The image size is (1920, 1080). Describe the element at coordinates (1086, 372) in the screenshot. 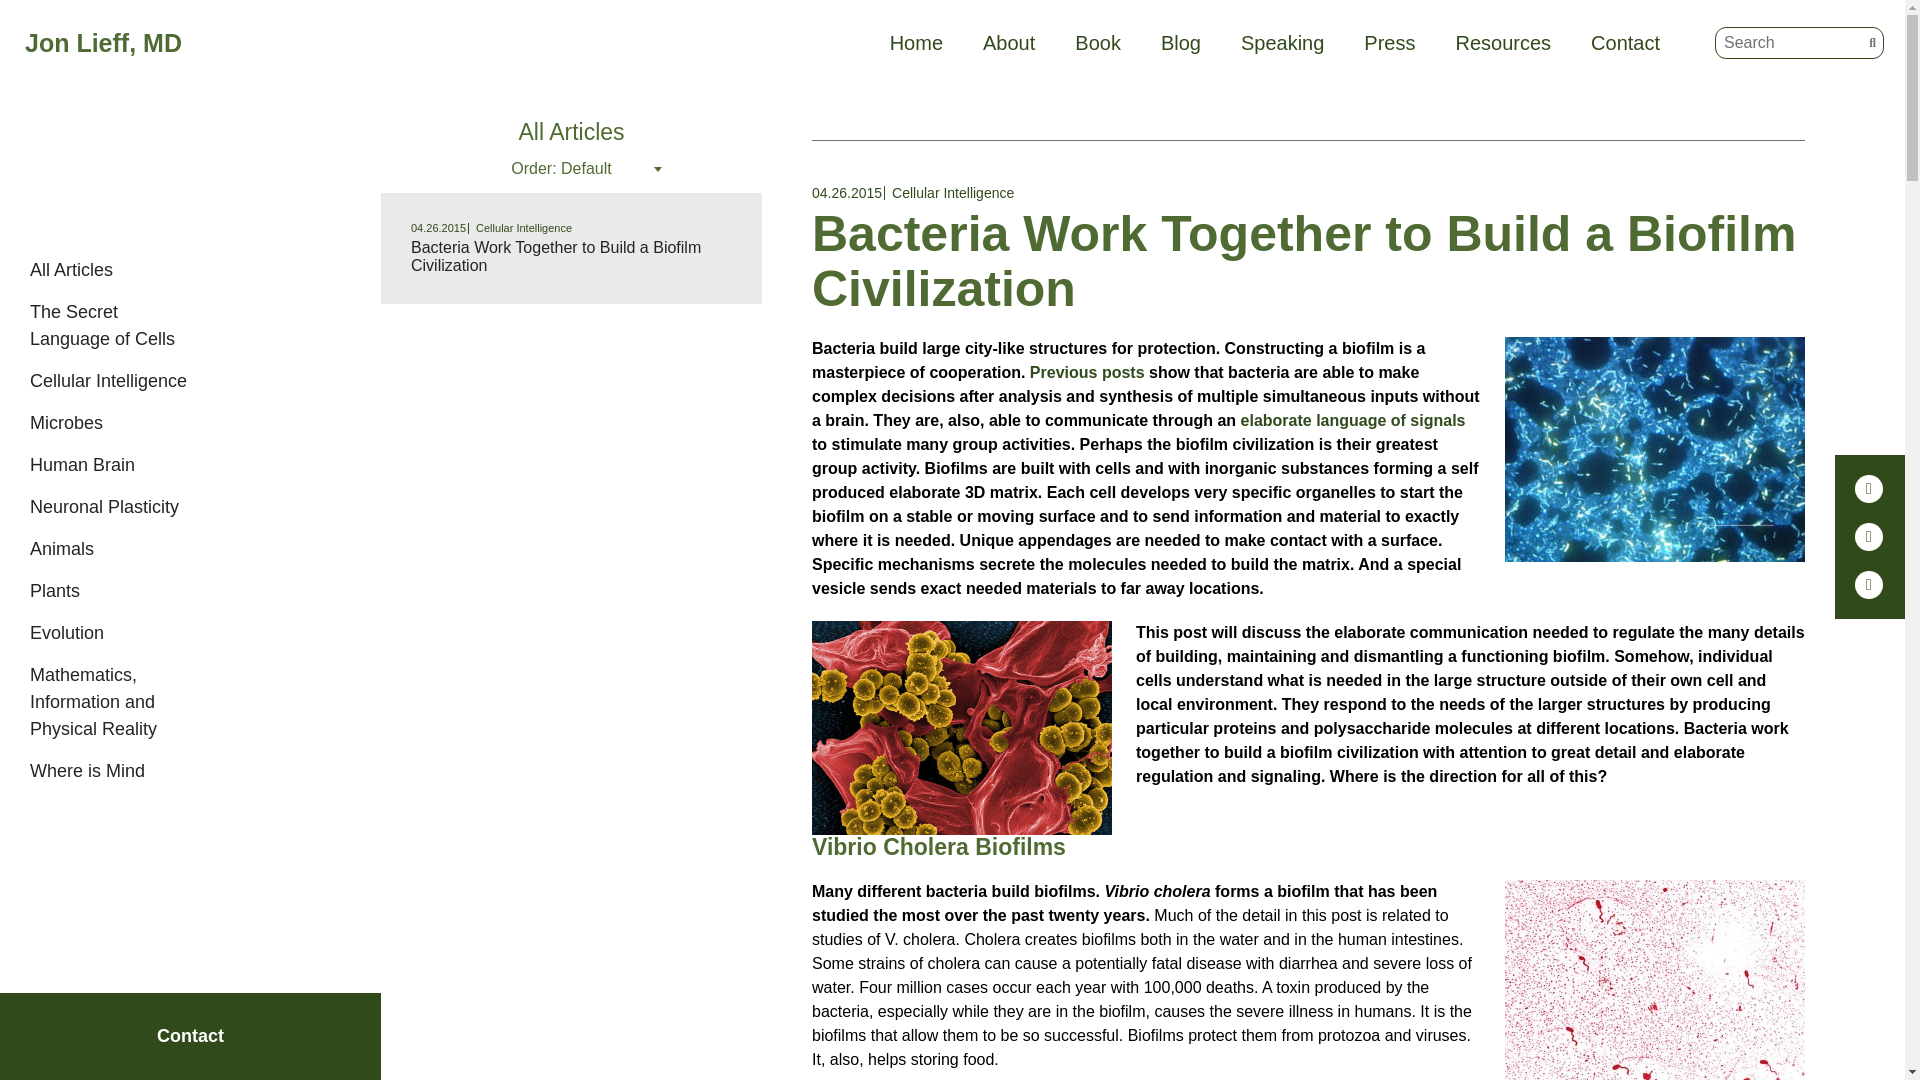

I see `Previous posts` at that location.